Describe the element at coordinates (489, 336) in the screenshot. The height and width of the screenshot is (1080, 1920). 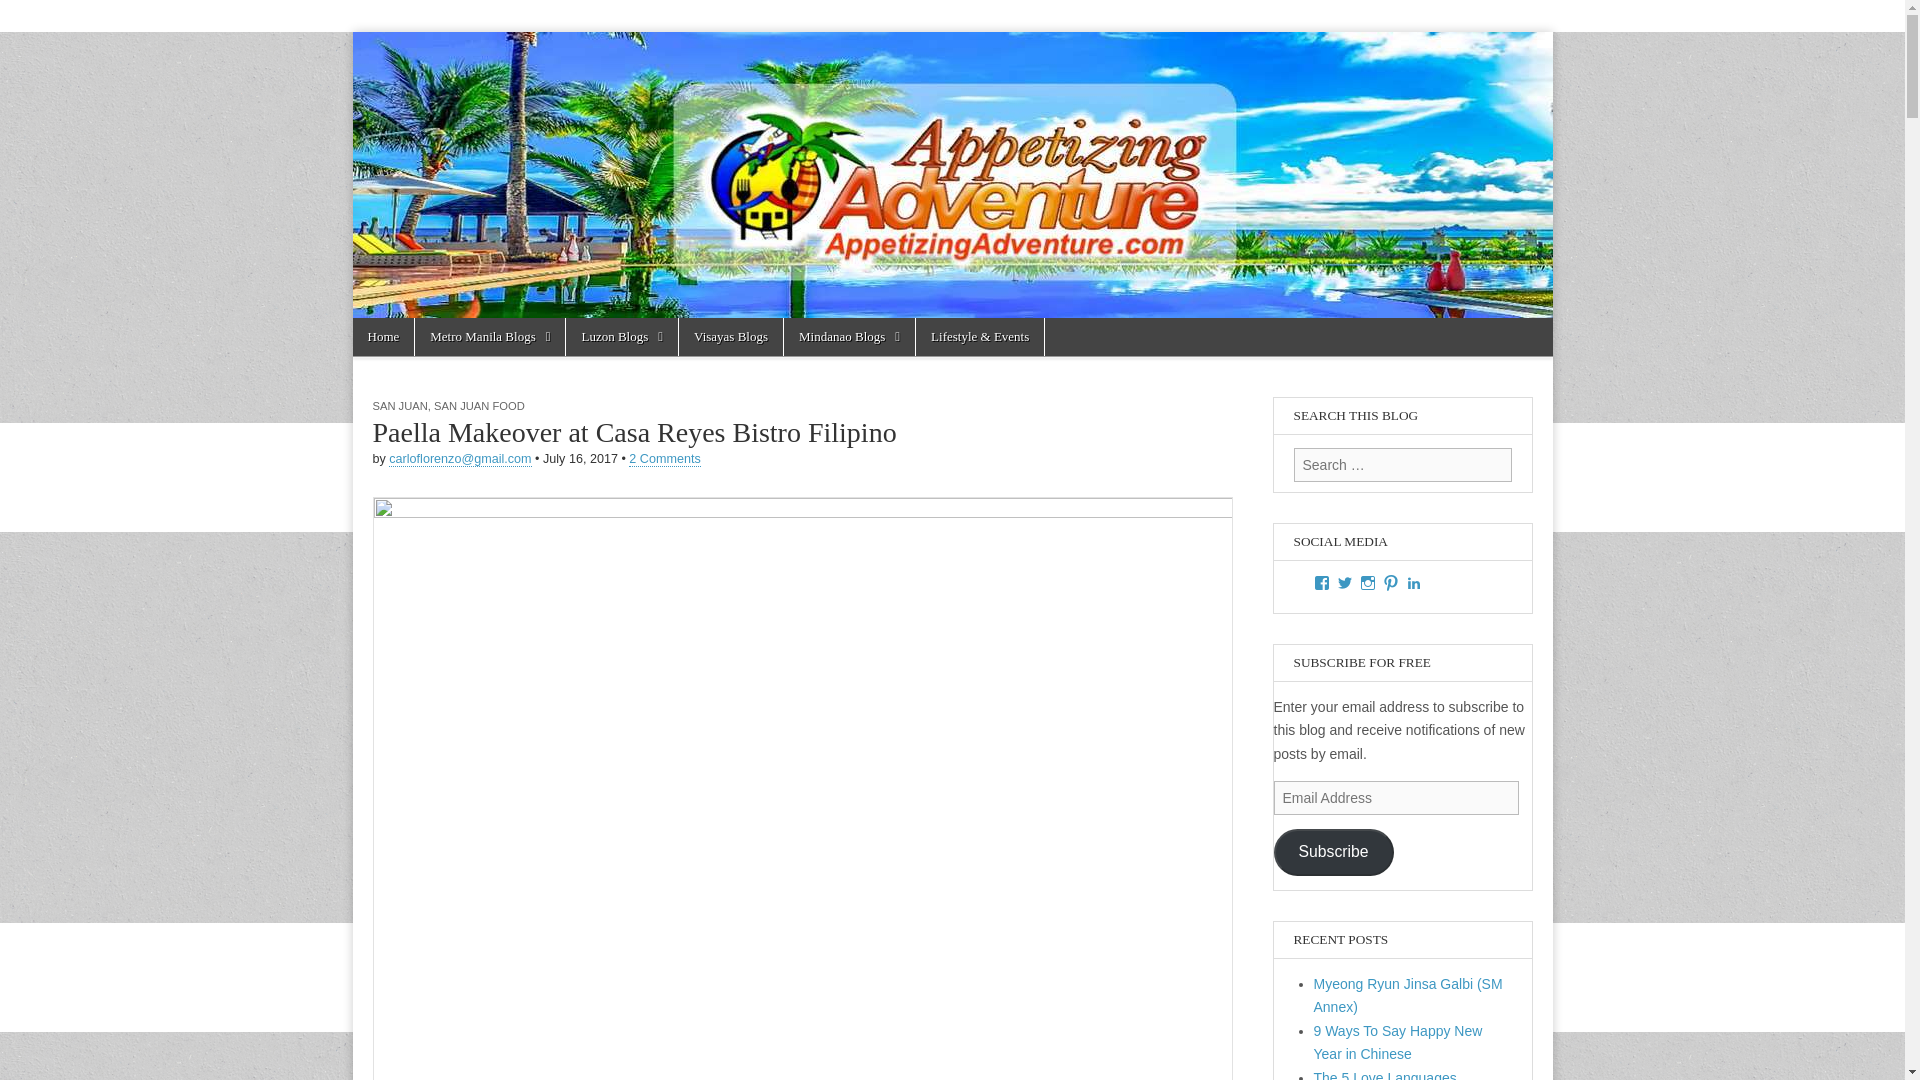
I see `Metro Manila Blogs` at that location.